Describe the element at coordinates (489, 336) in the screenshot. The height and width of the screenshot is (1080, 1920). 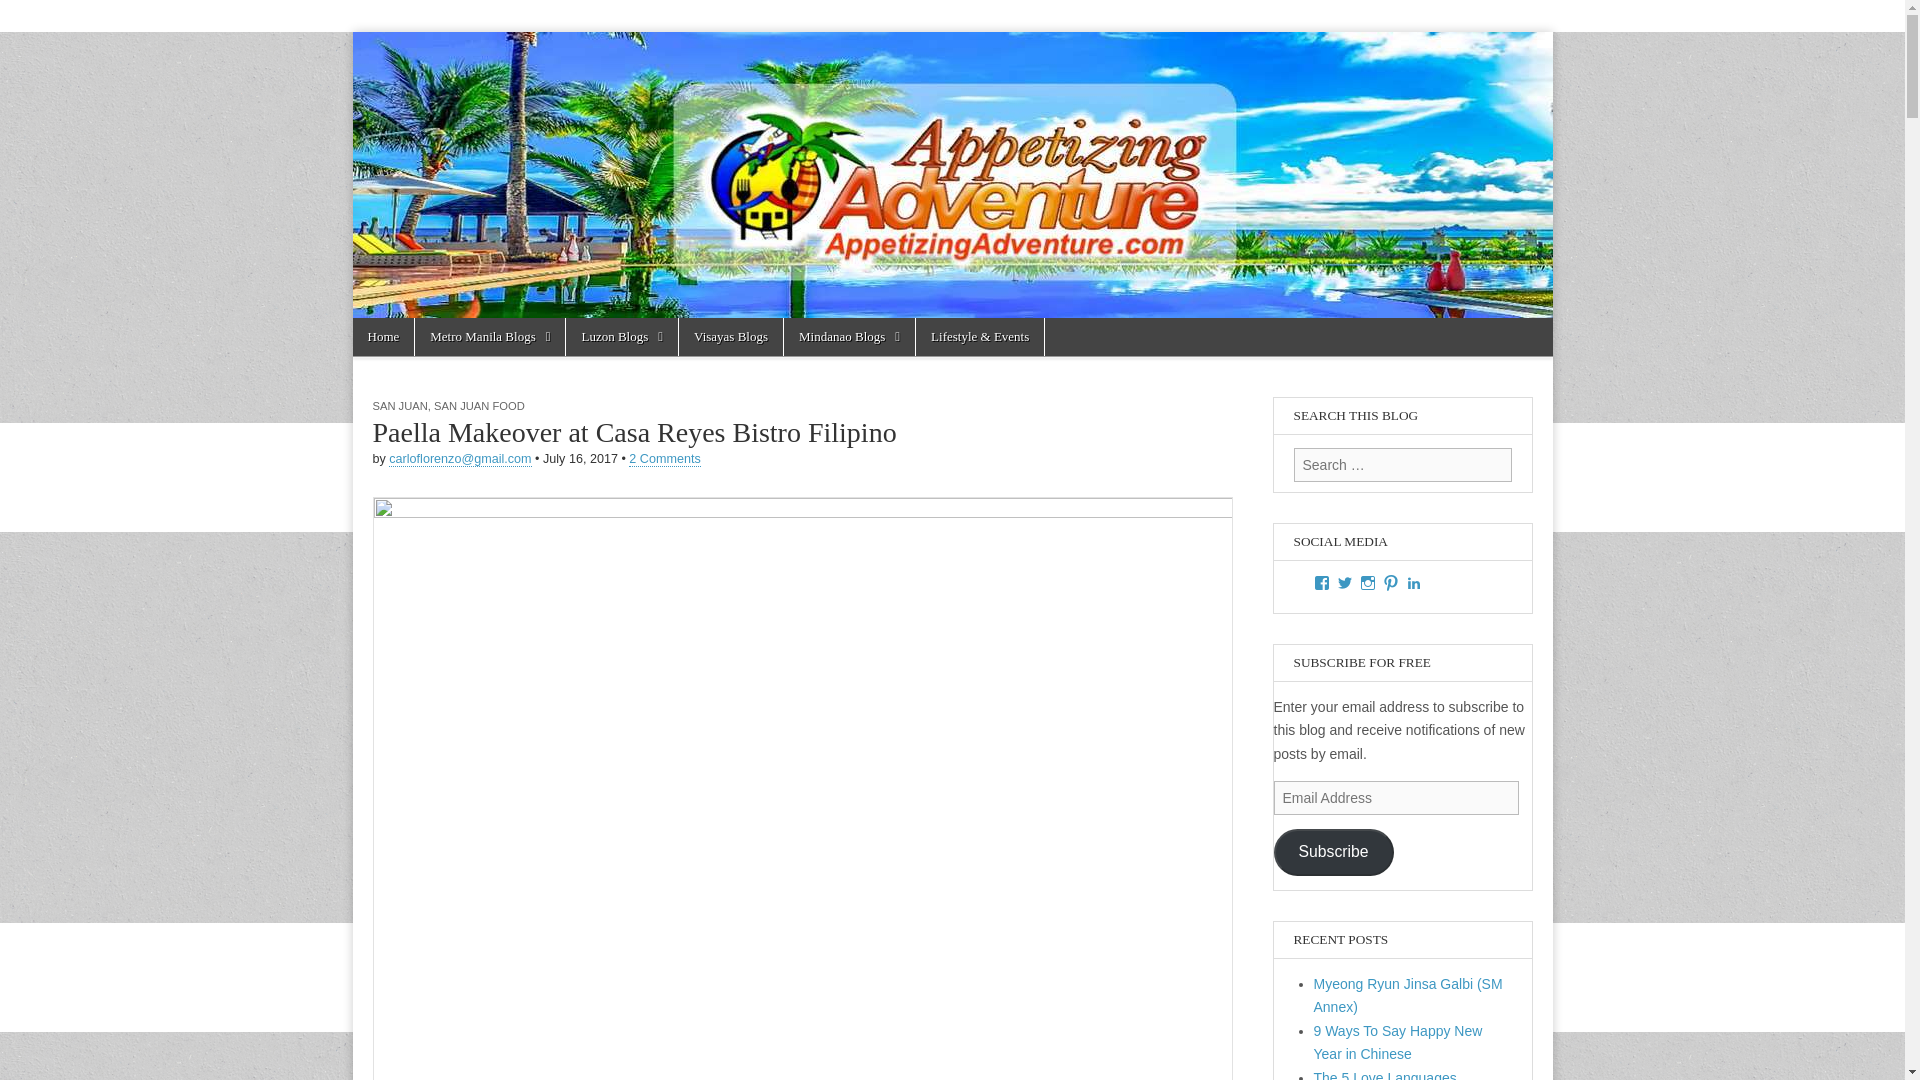
I see `Metro Manila Blogs` at that location.